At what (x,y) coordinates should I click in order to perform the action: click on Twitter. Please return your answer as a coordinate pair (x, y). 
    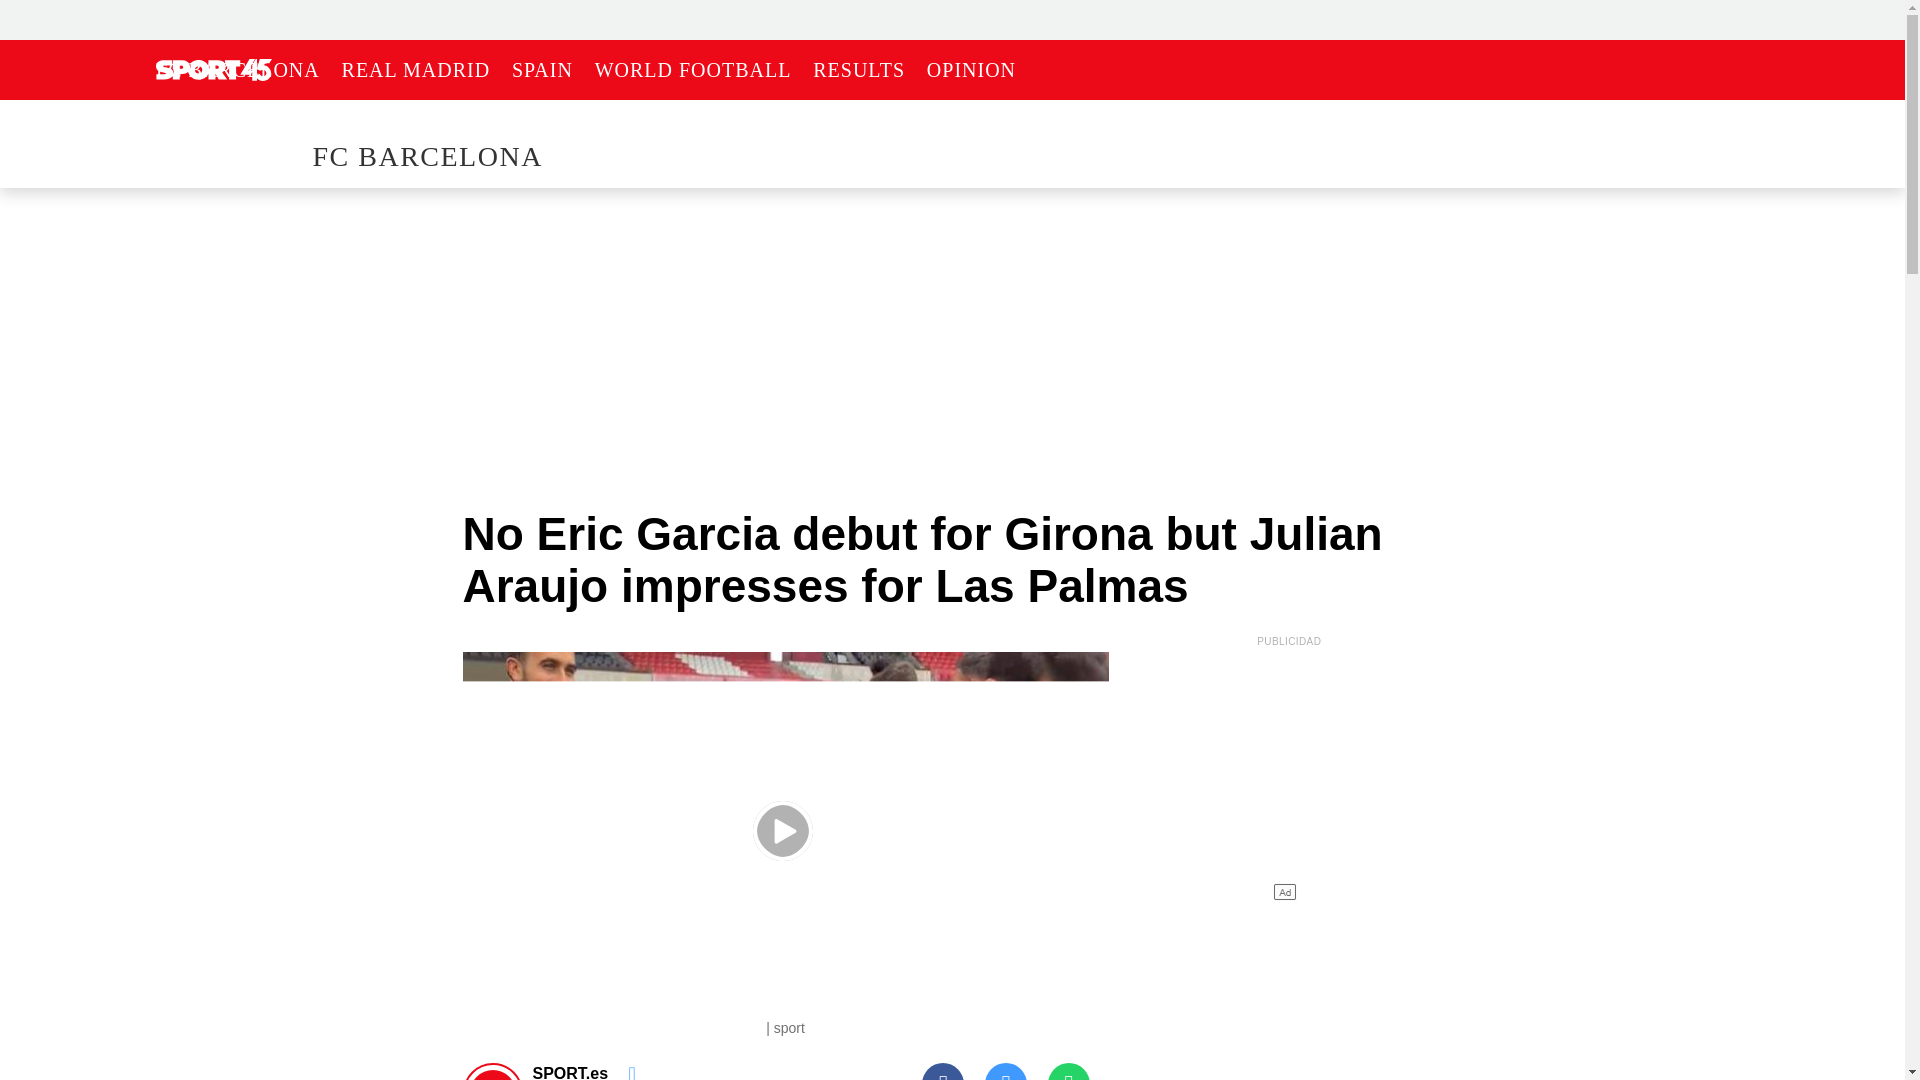
    Looking at the image, I should click on (1006, 1071).